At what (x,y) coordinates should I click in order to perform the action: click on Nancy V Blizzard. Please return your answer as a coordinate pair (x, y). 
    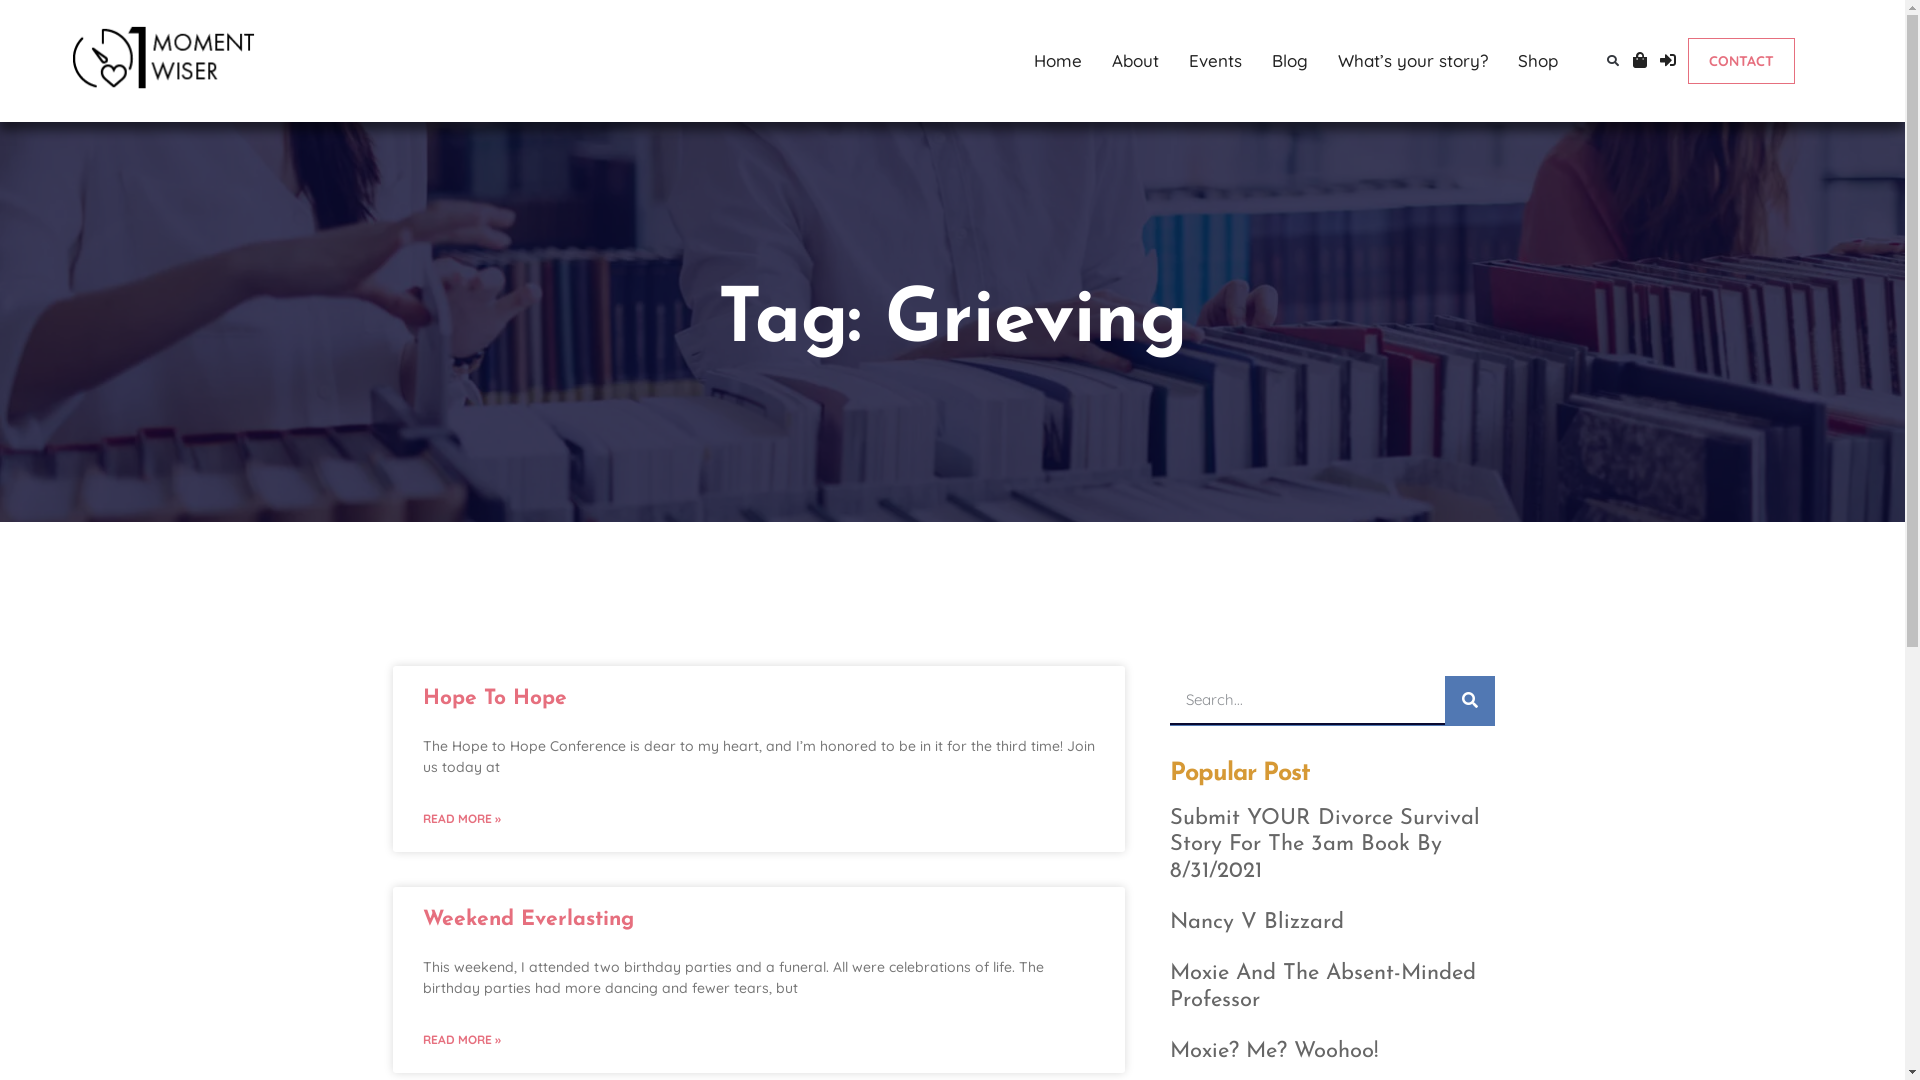
    Looking at the image, I should click on (1257, 922).